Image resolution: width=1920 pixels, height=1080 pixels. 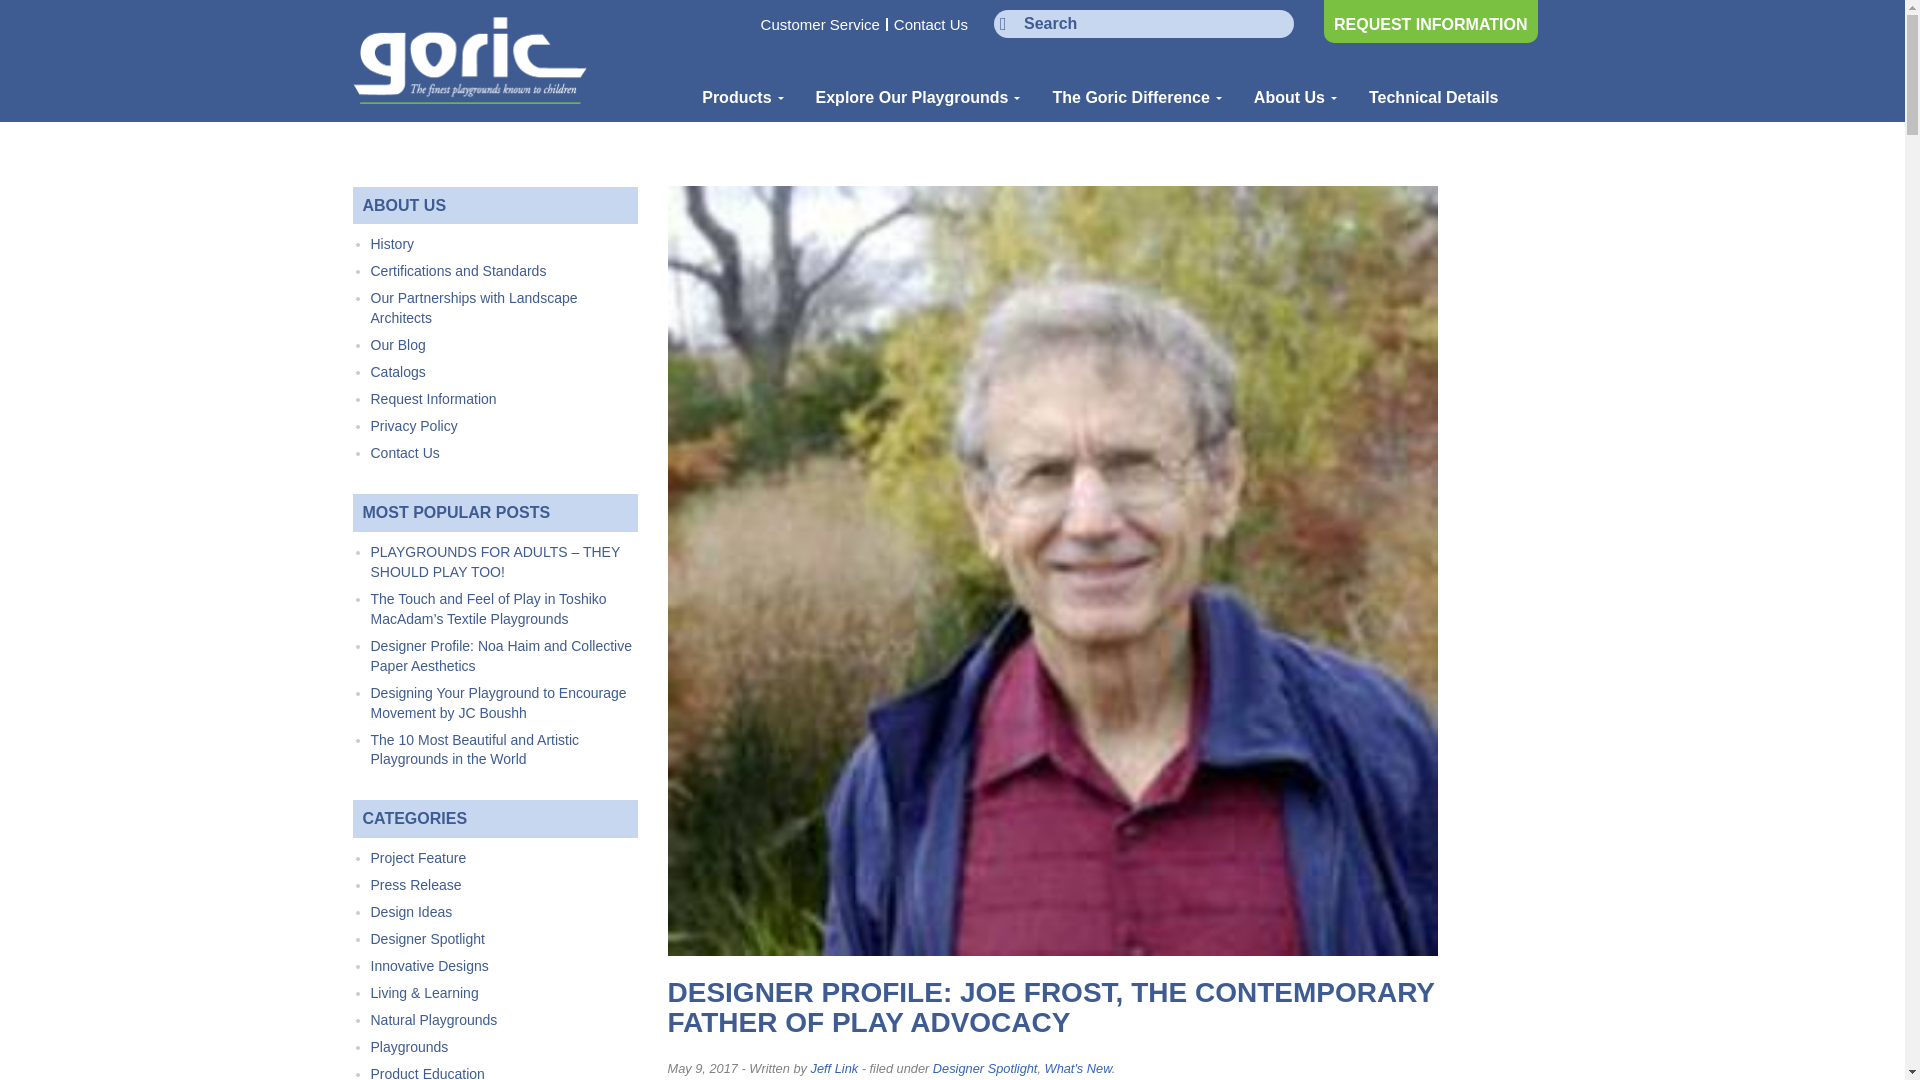 I want to click on Contact Us, so click(x=930, y=24).